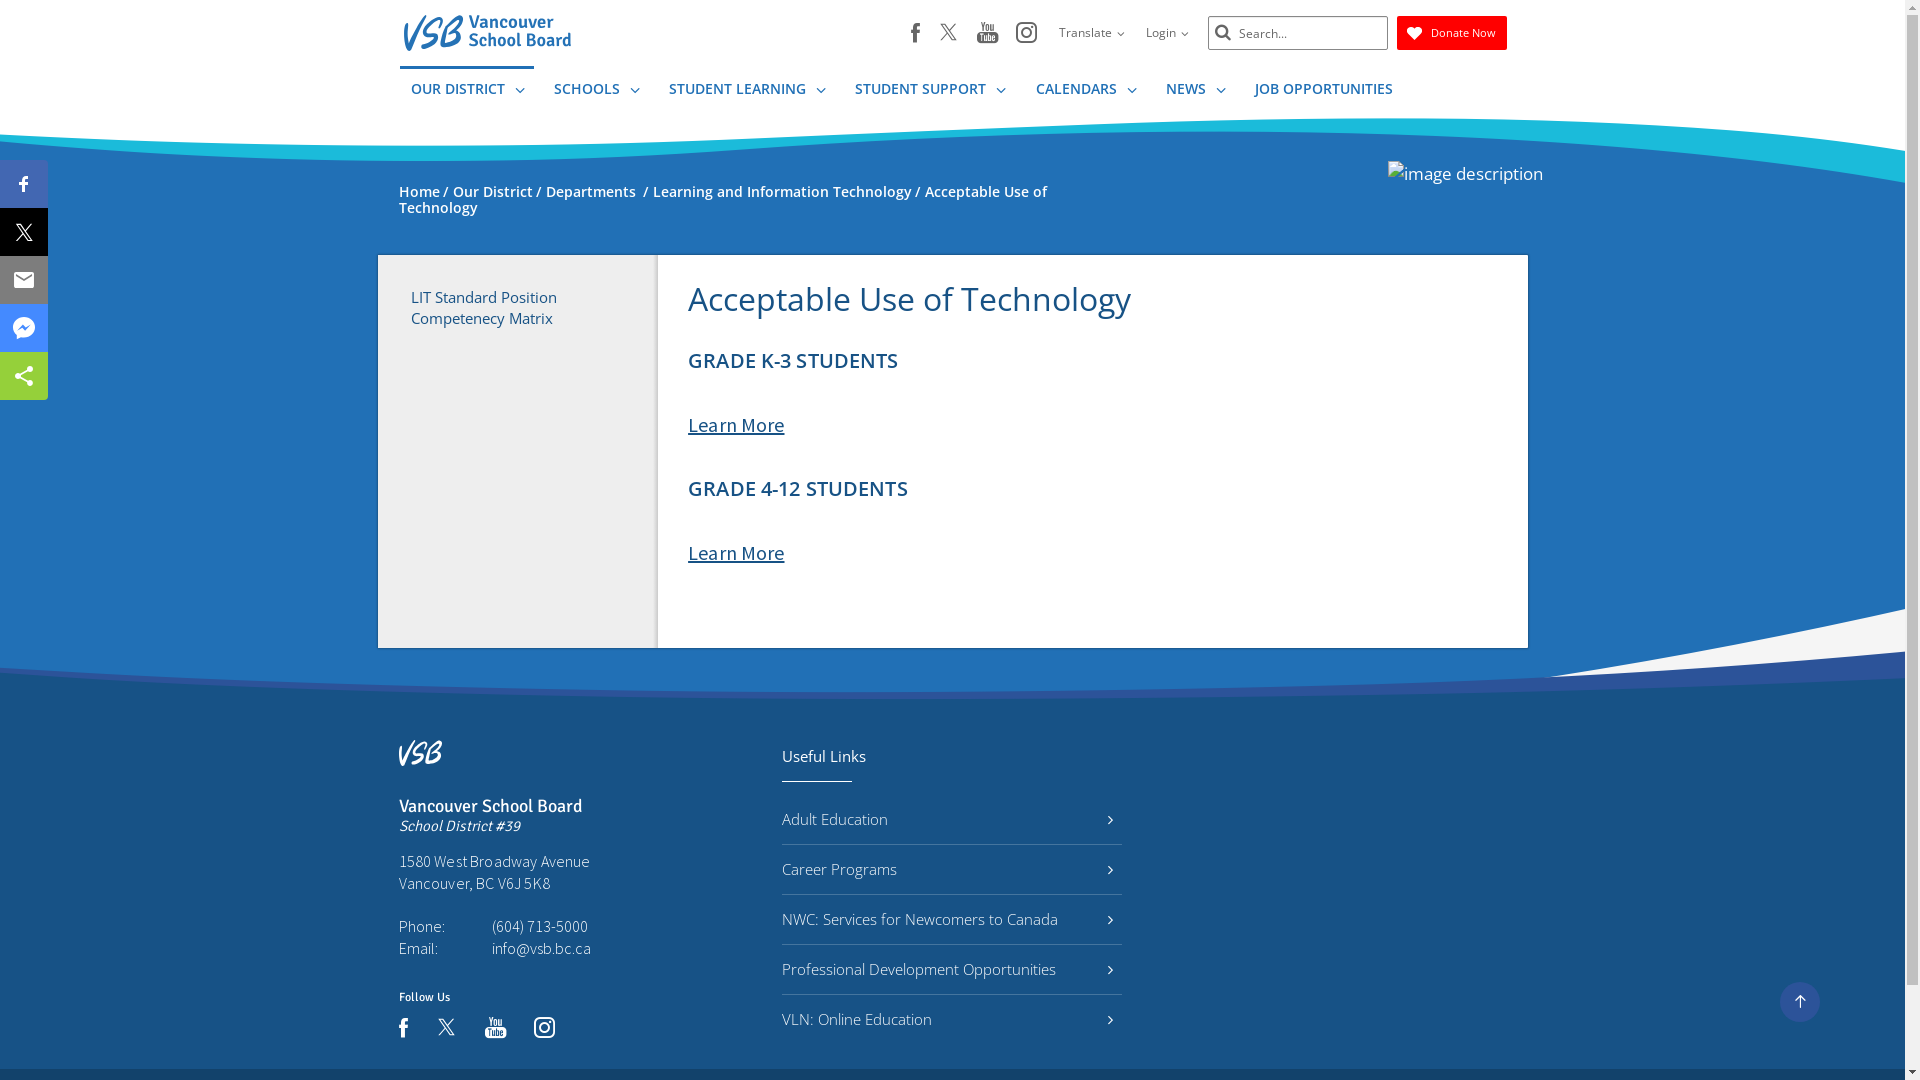 Image resolution: width=1920 pixels, height=1080 pixels. I want to click on CALENDARS, so click(1086, 92).